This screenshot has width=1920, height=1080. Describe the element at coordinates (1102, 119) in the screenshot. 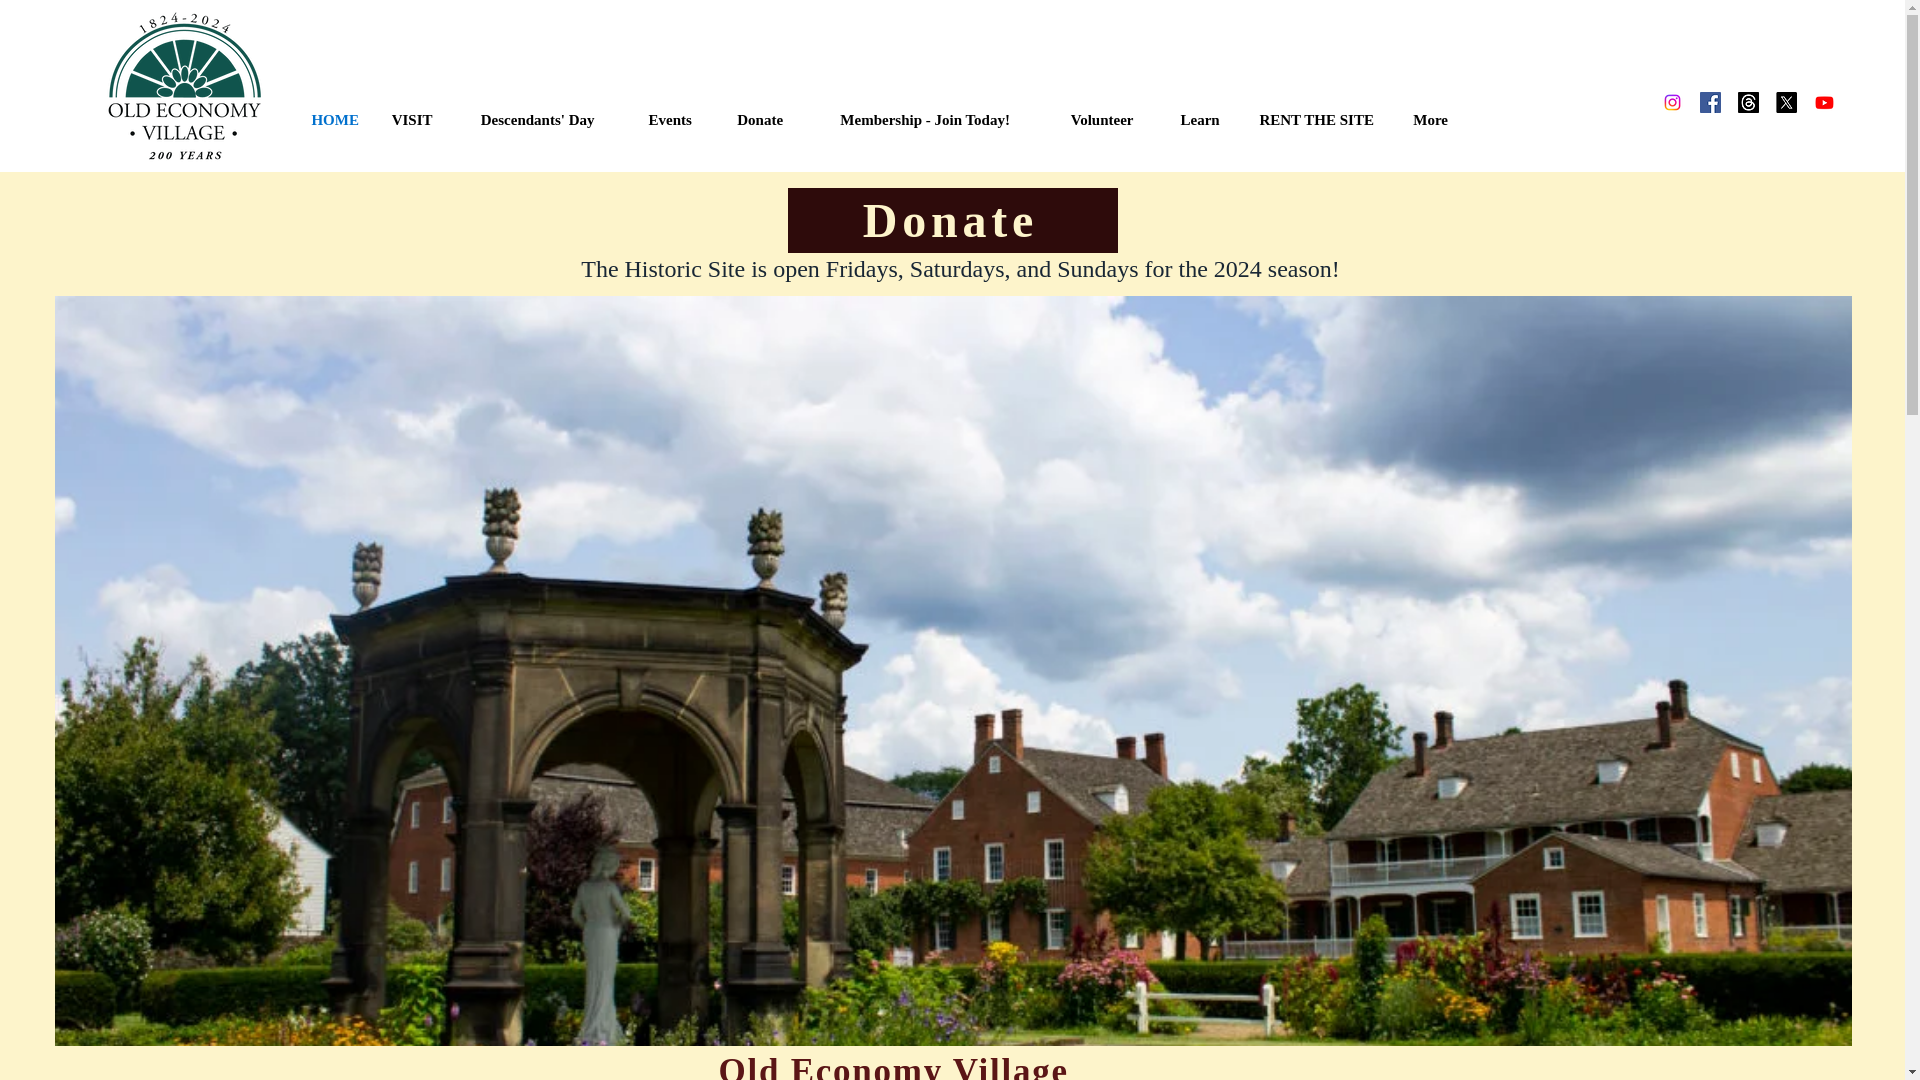

I see `Volunteer` at that location.